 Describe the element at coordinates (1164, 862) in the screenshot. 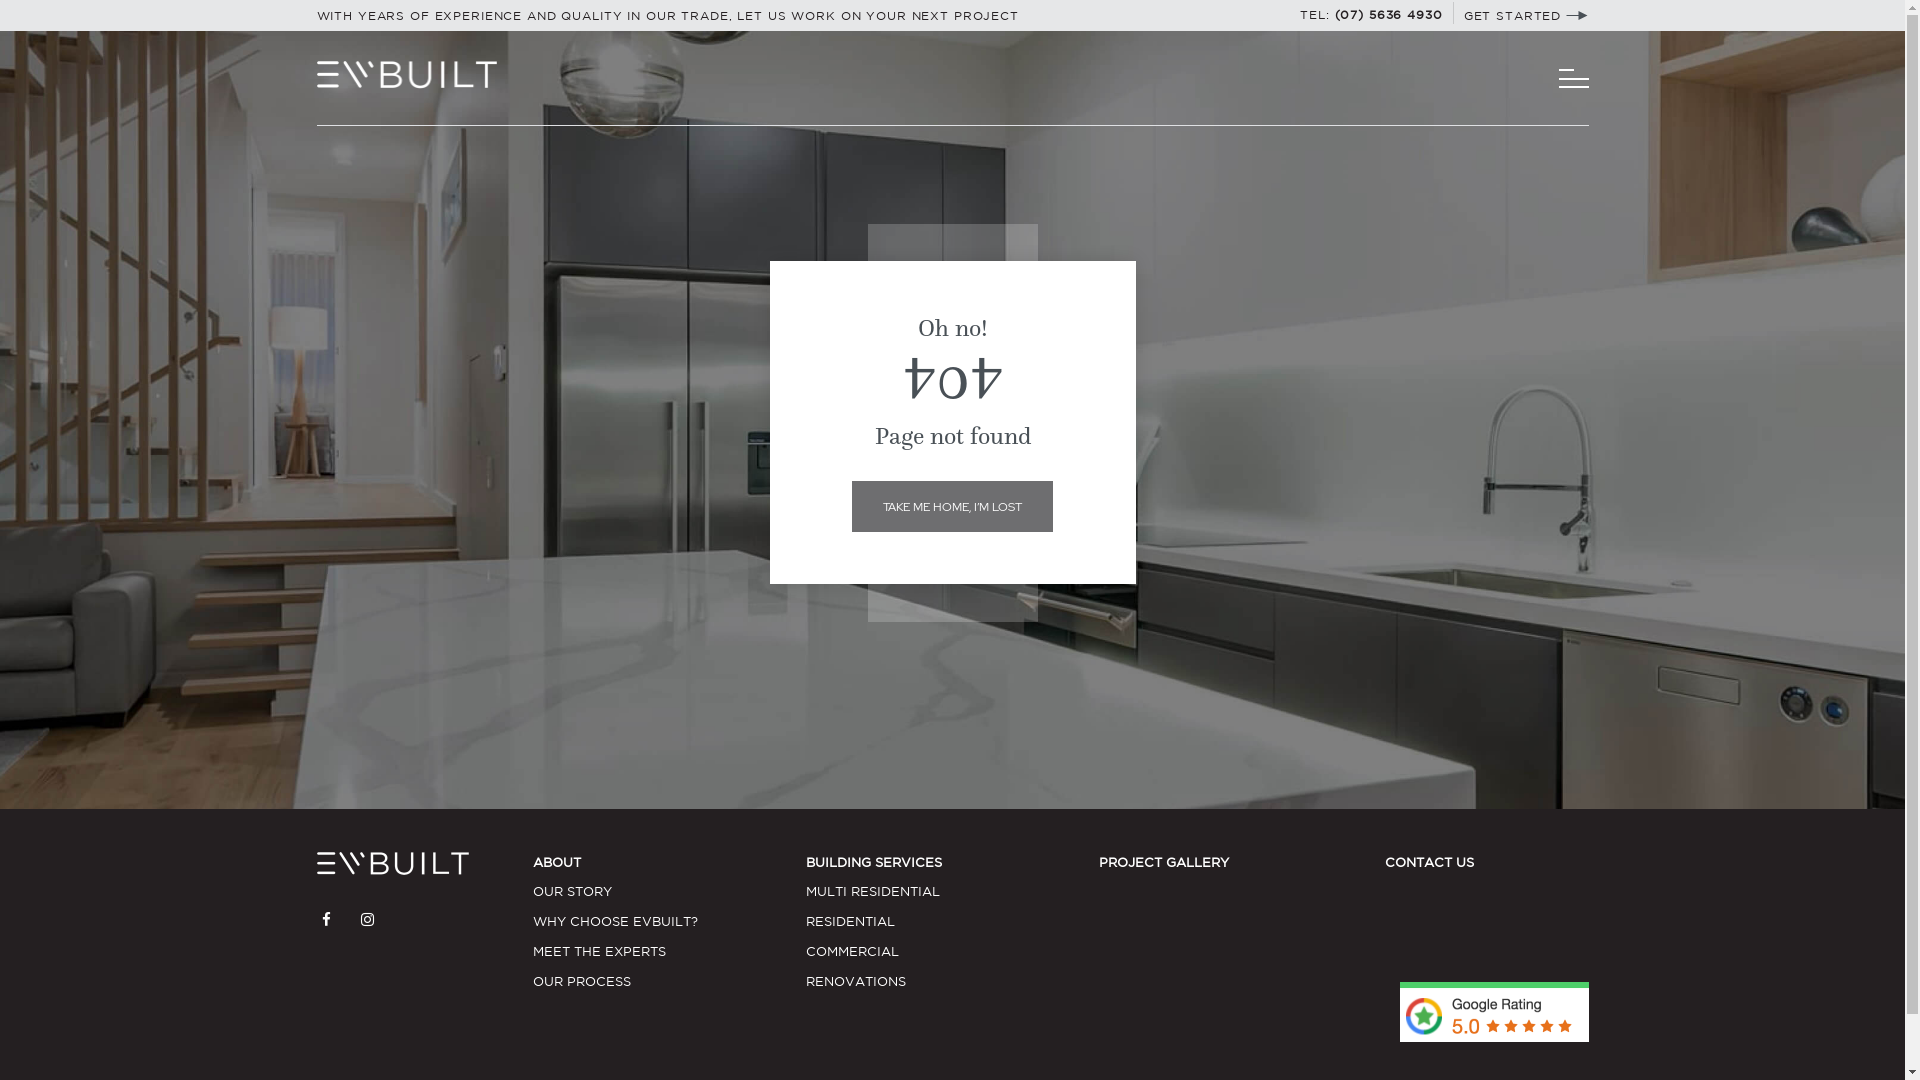

I see `PROJECT GALLERY` at that location.